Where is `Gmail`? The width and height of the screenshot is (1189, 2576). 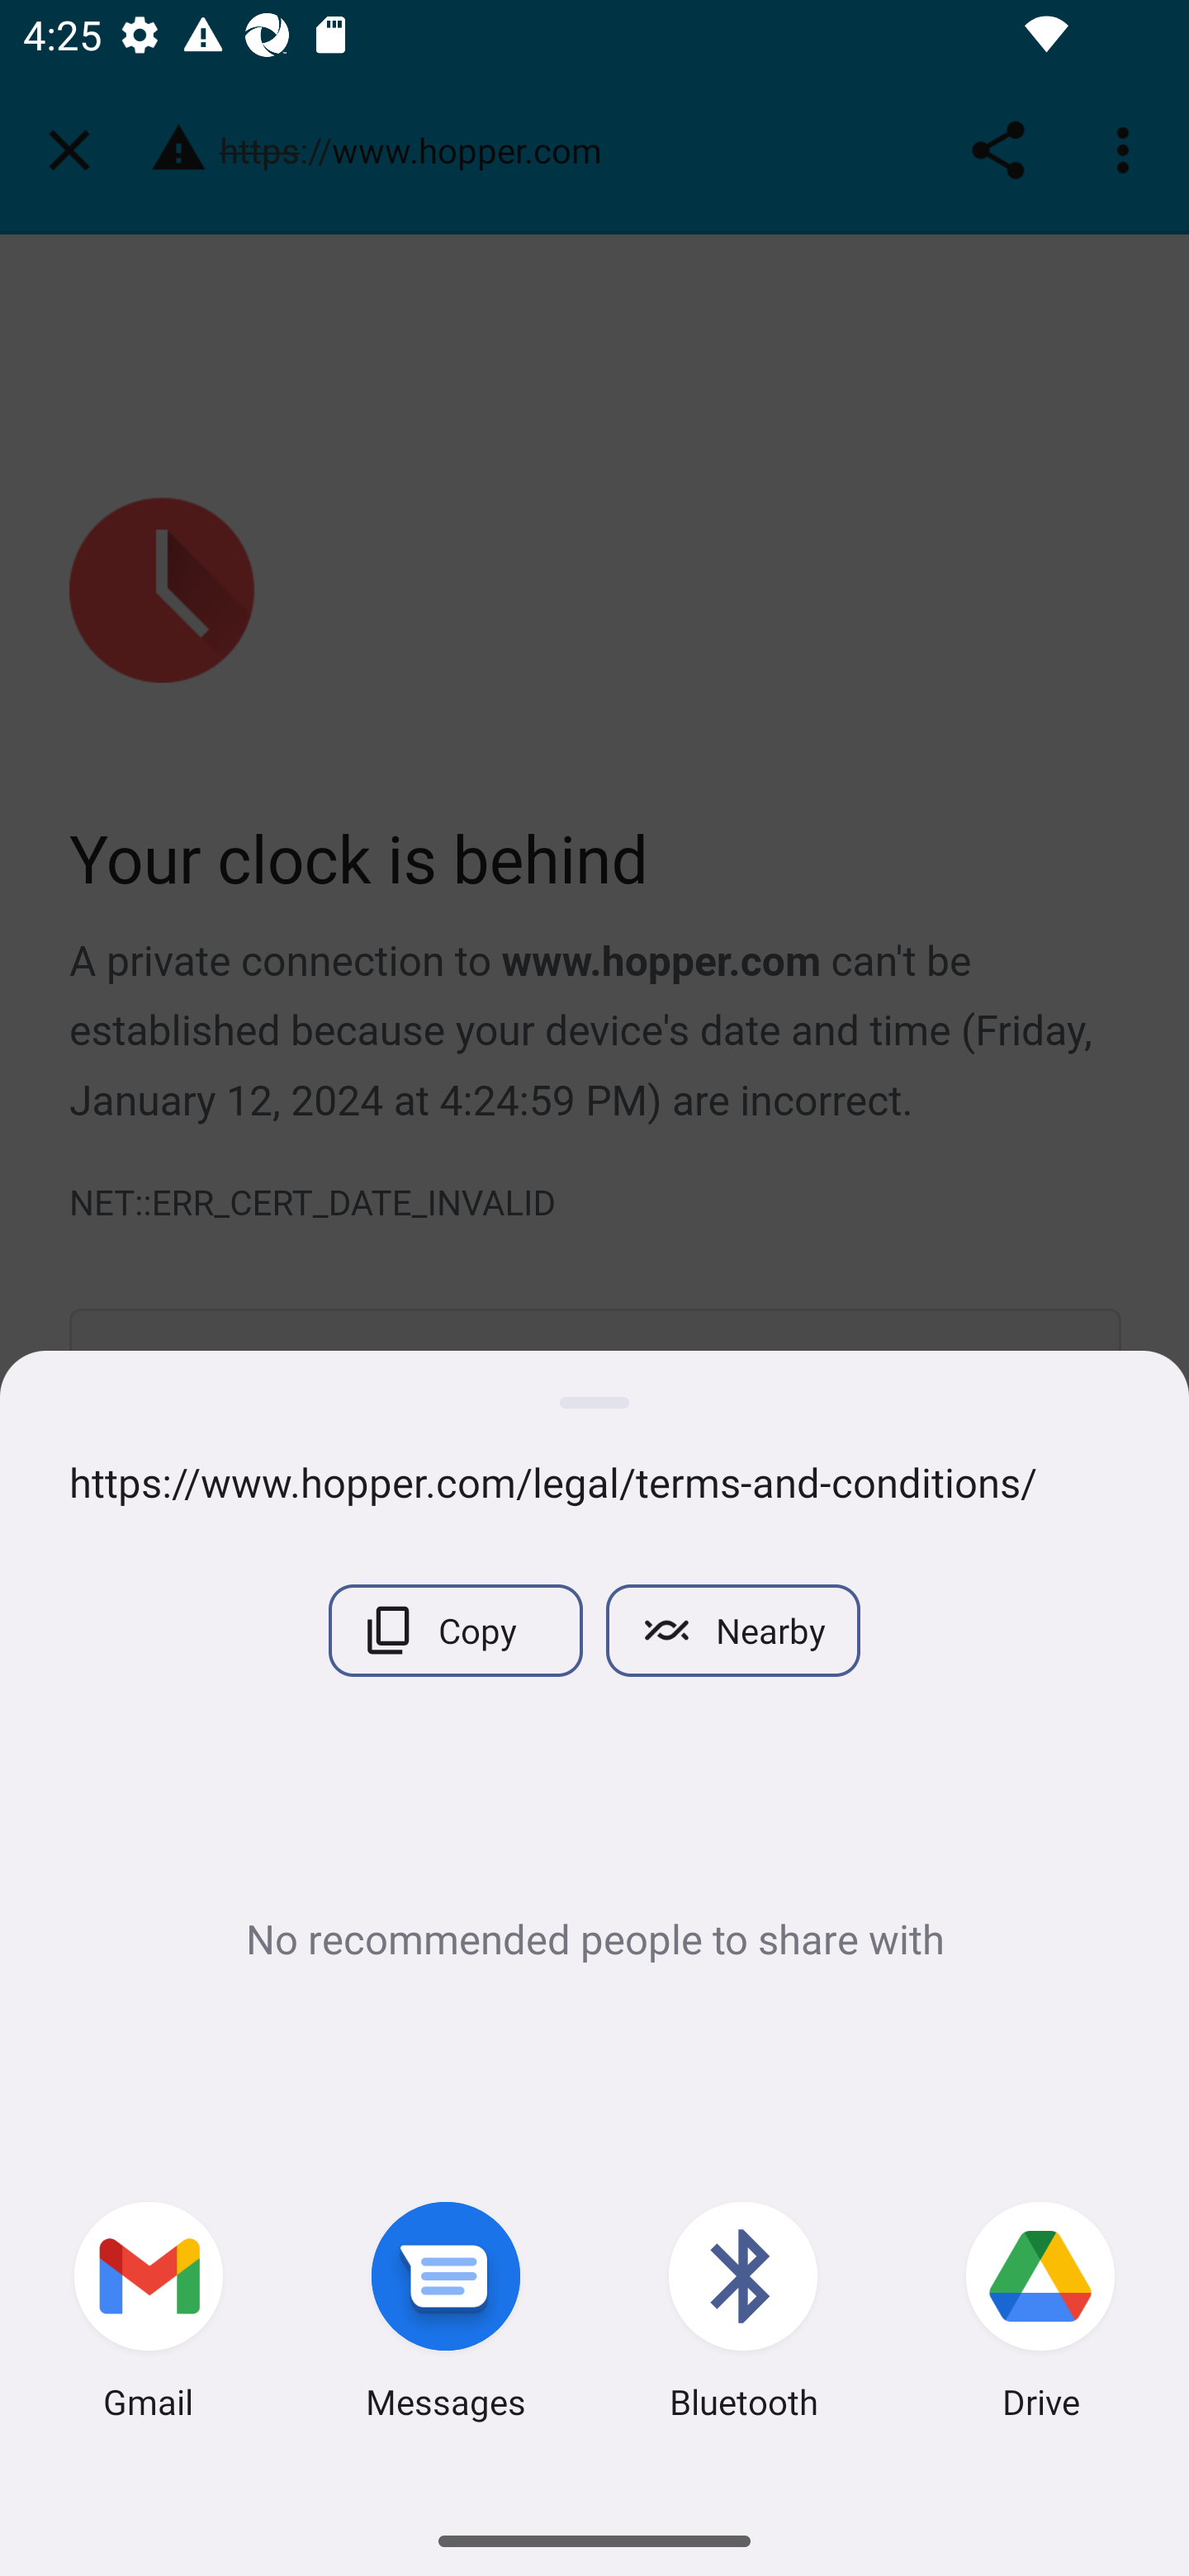 Gmail is located at coordinates (149, 2315).